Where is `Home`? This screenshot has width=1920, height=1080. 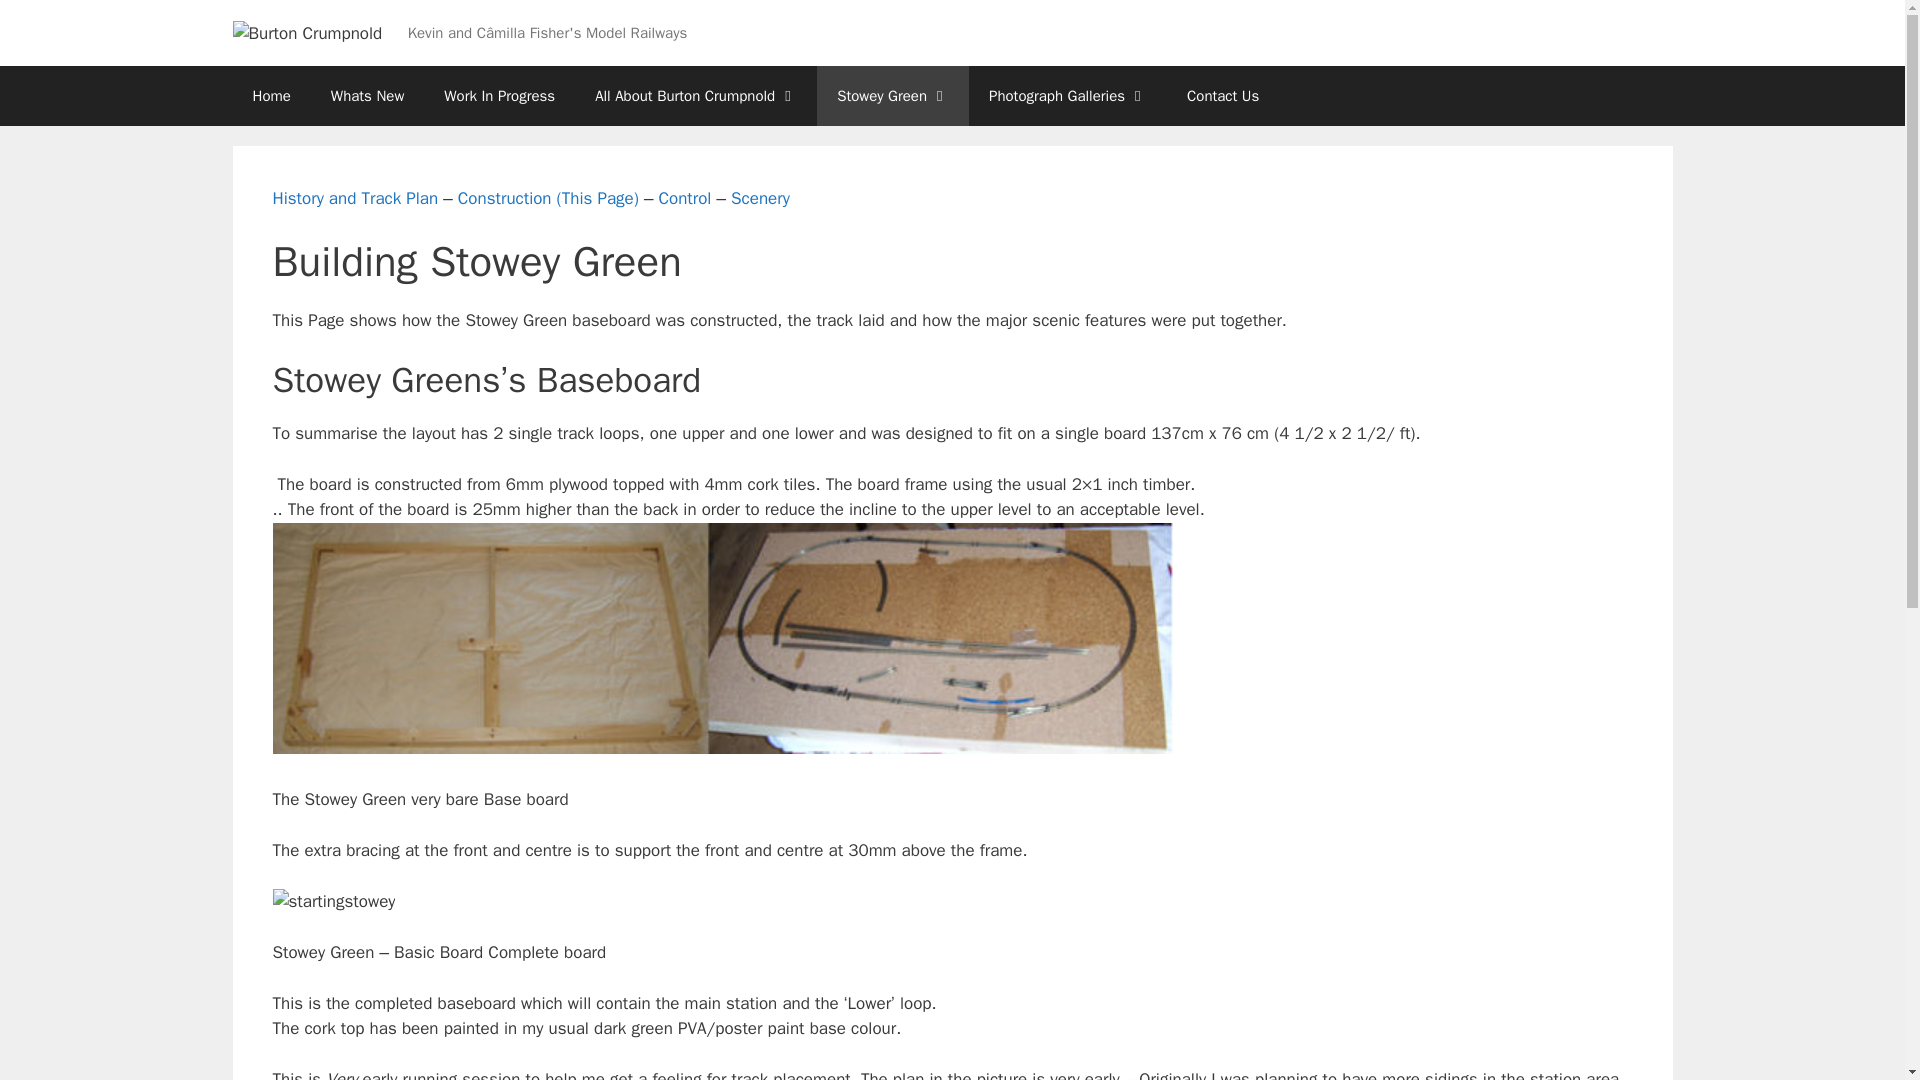
Home is located at coordinates (270, 96).